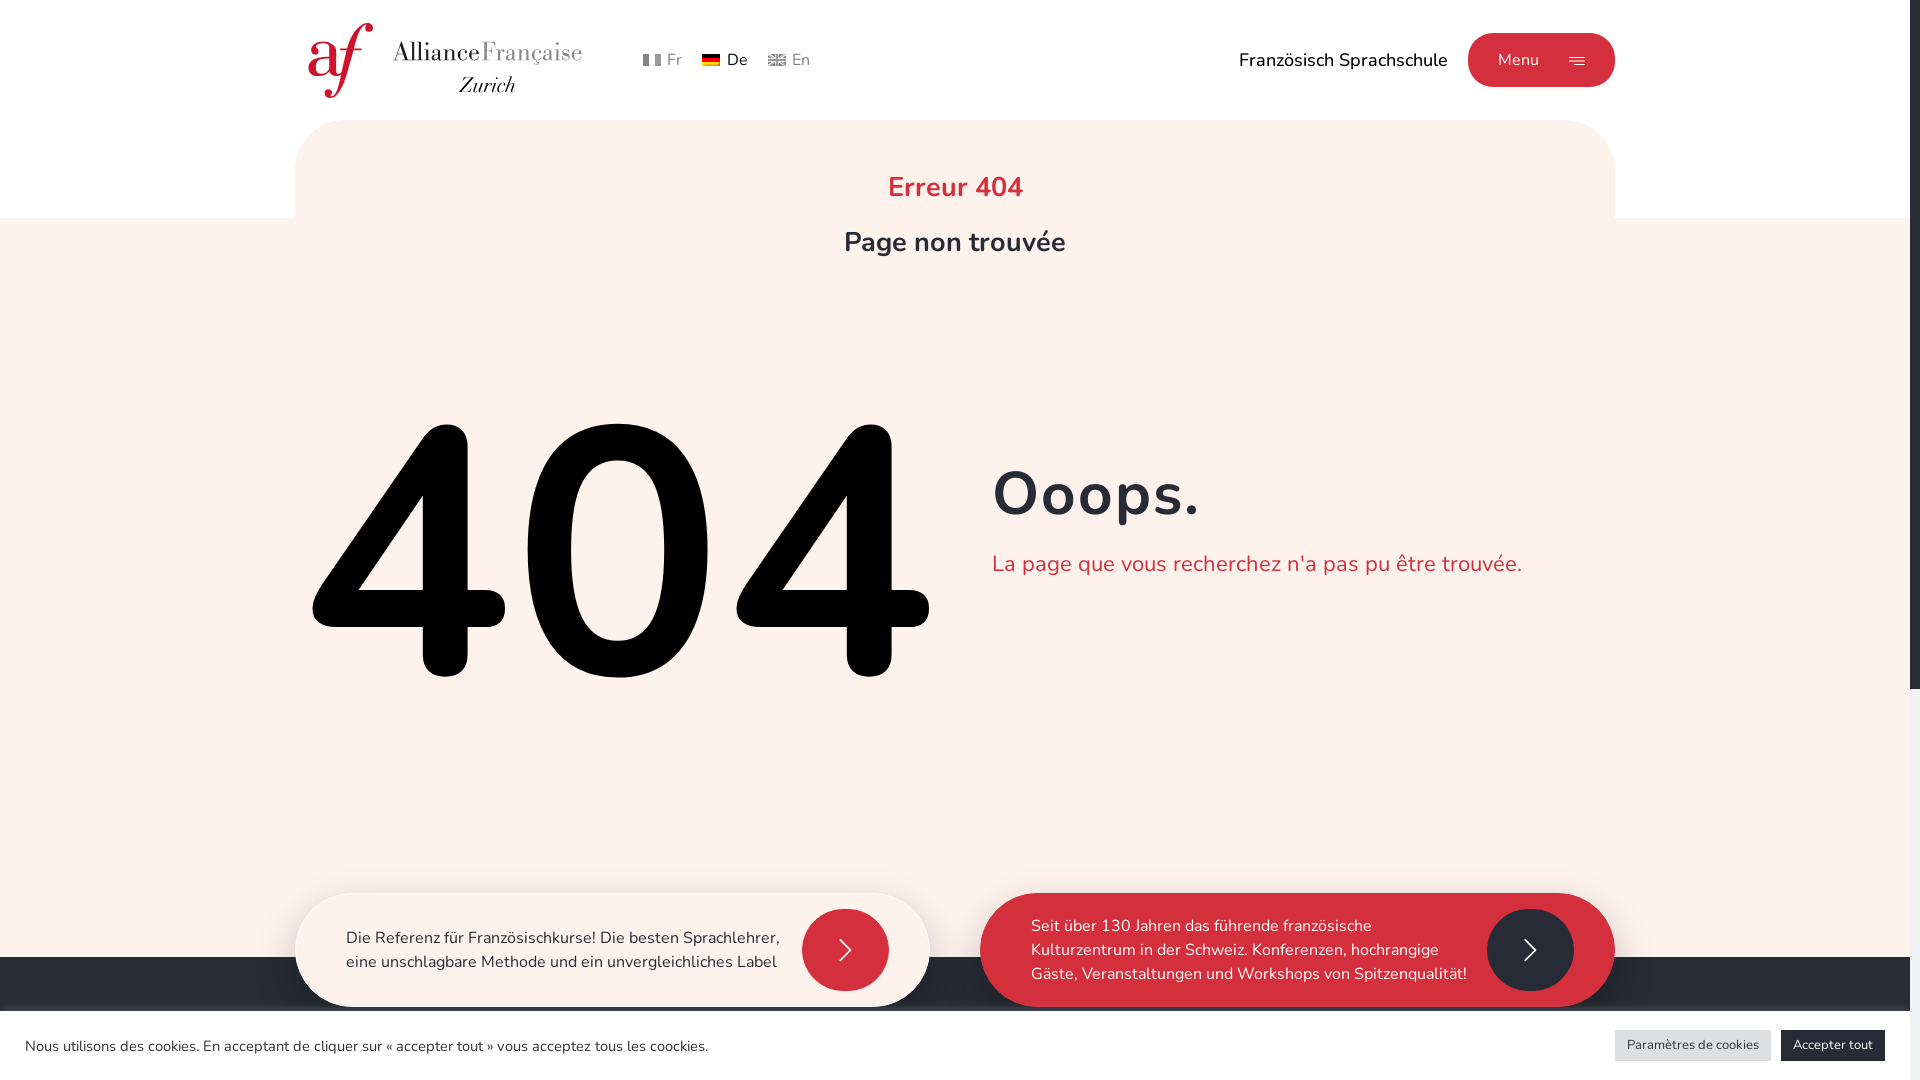 The width and height of the screenshot is (1920, 1080). I want to click on En, so click(789, 60).